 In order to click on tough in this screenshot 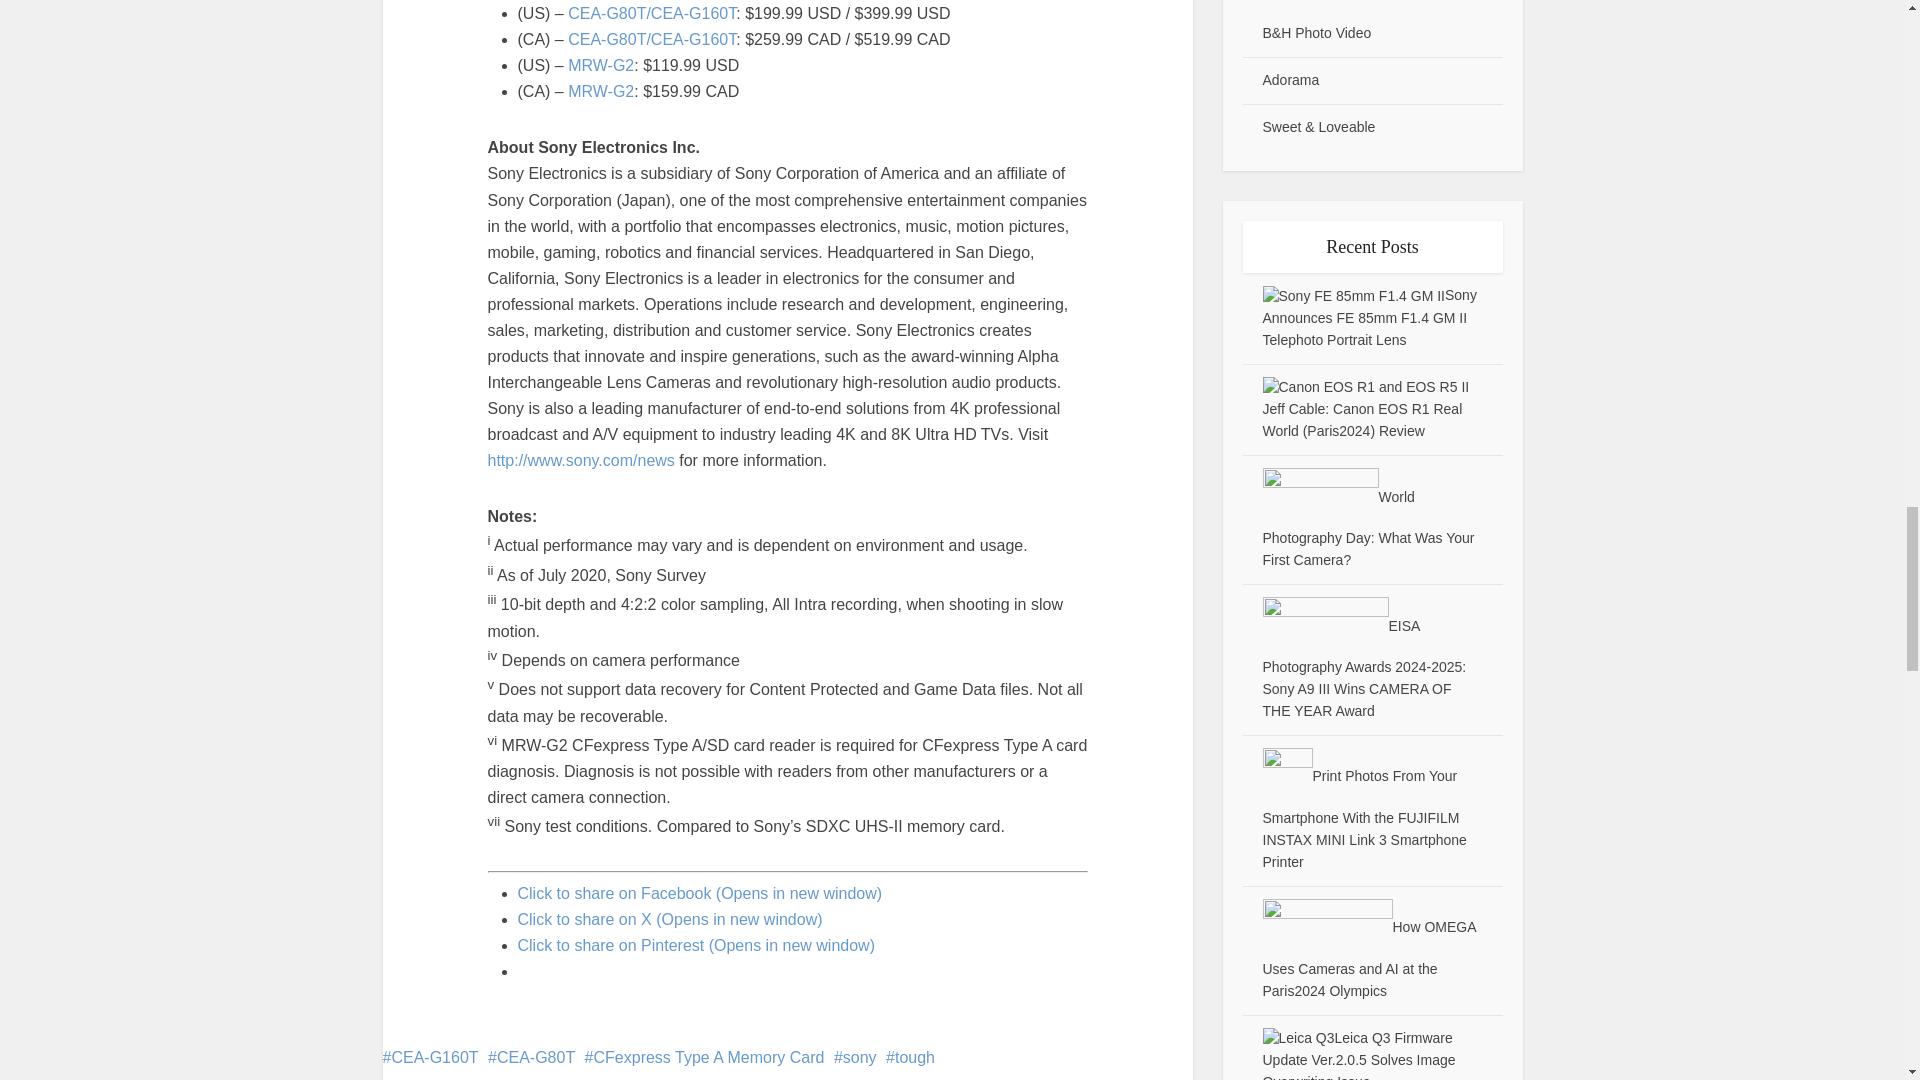, I will do `click(910, 1056)`.